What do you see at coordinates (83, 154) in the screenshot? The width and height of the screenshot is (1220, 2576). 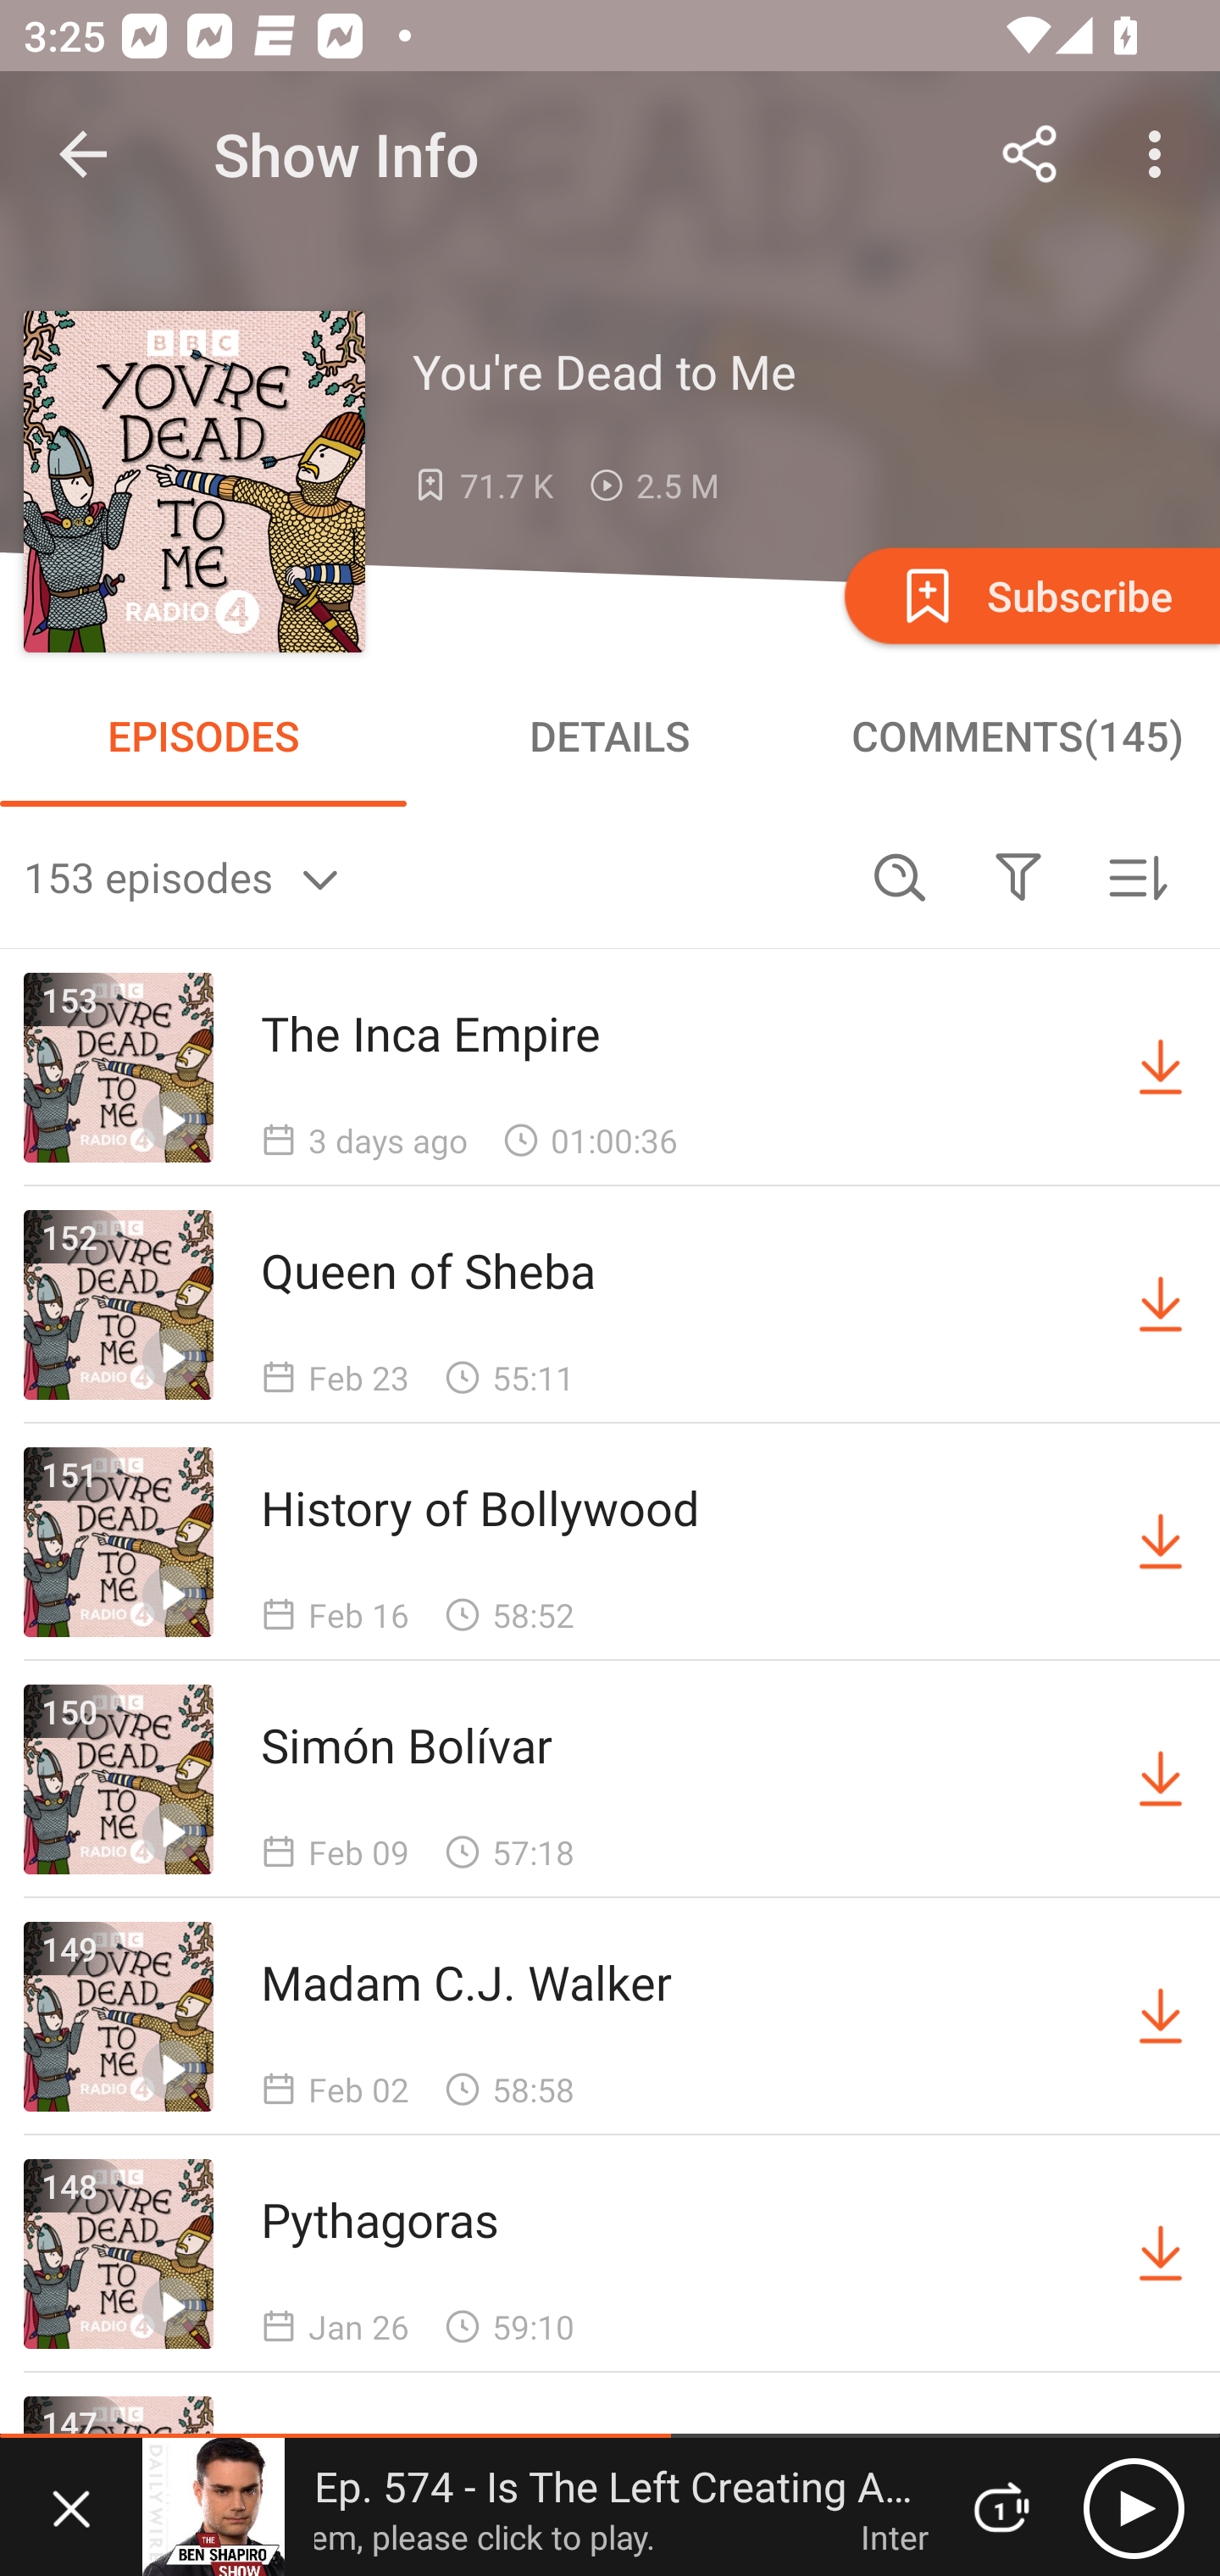 I see `Navigate up` at bounding box center [83, 154].